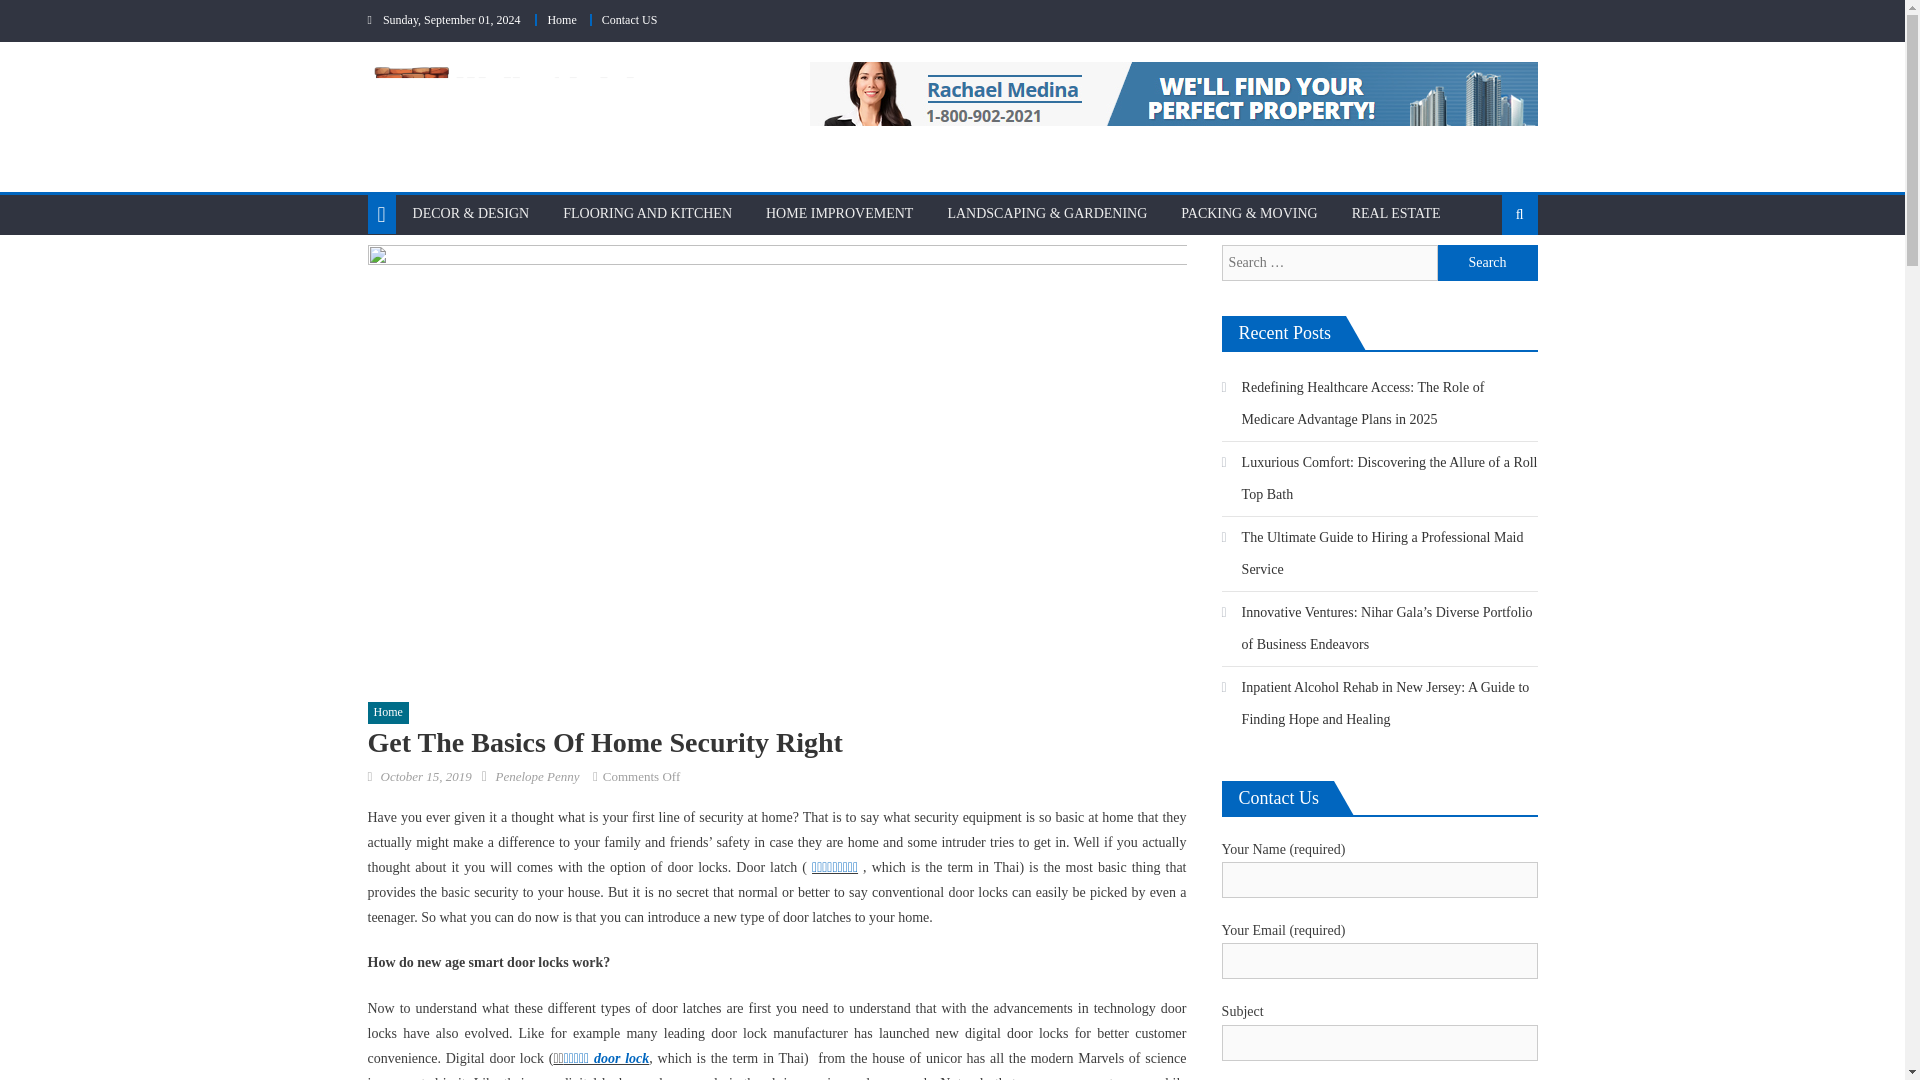 The image size is (1920, 1080). What do you see at coordinates (646, 214) in the screenshot?
I see `FLOORING AND KITCHEN` at bounding box center [646, 214].